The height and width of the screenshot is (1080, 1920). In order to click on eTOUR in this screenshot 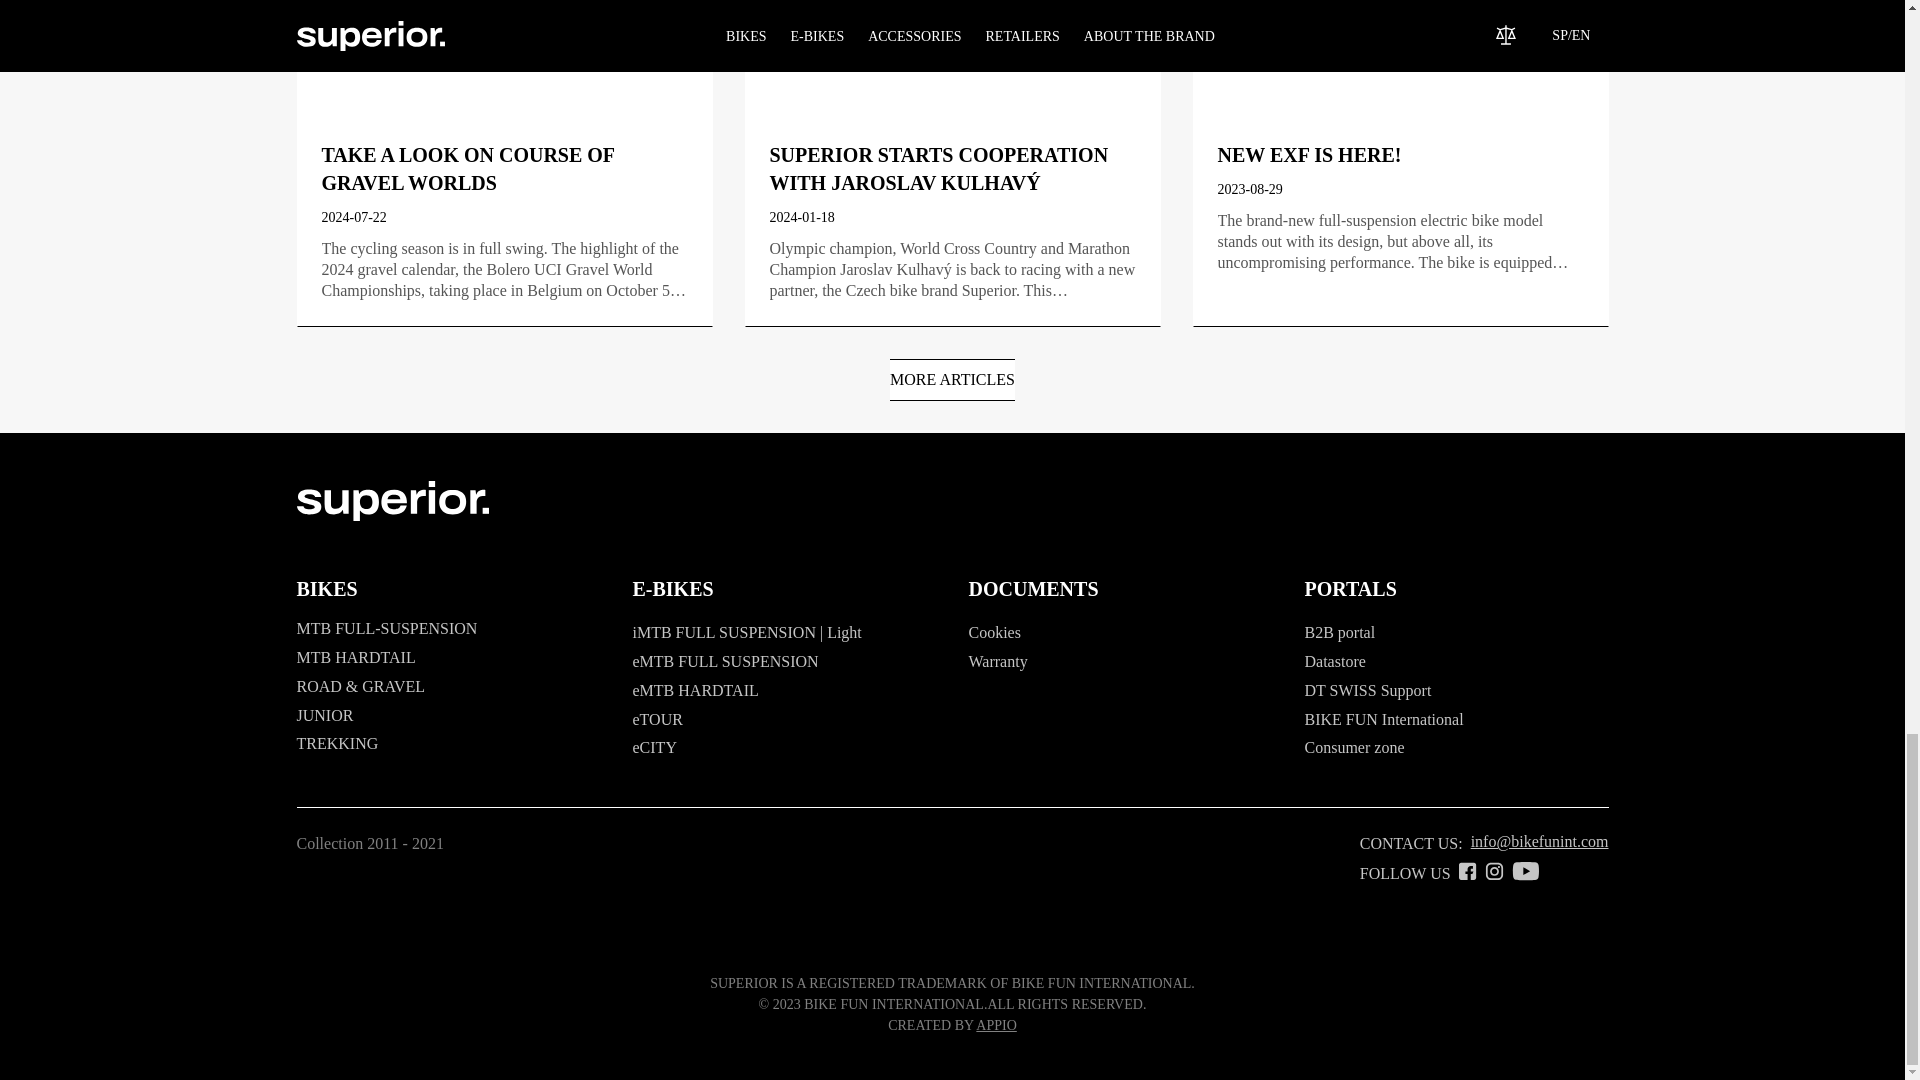, I will do `click(656, 718)`.